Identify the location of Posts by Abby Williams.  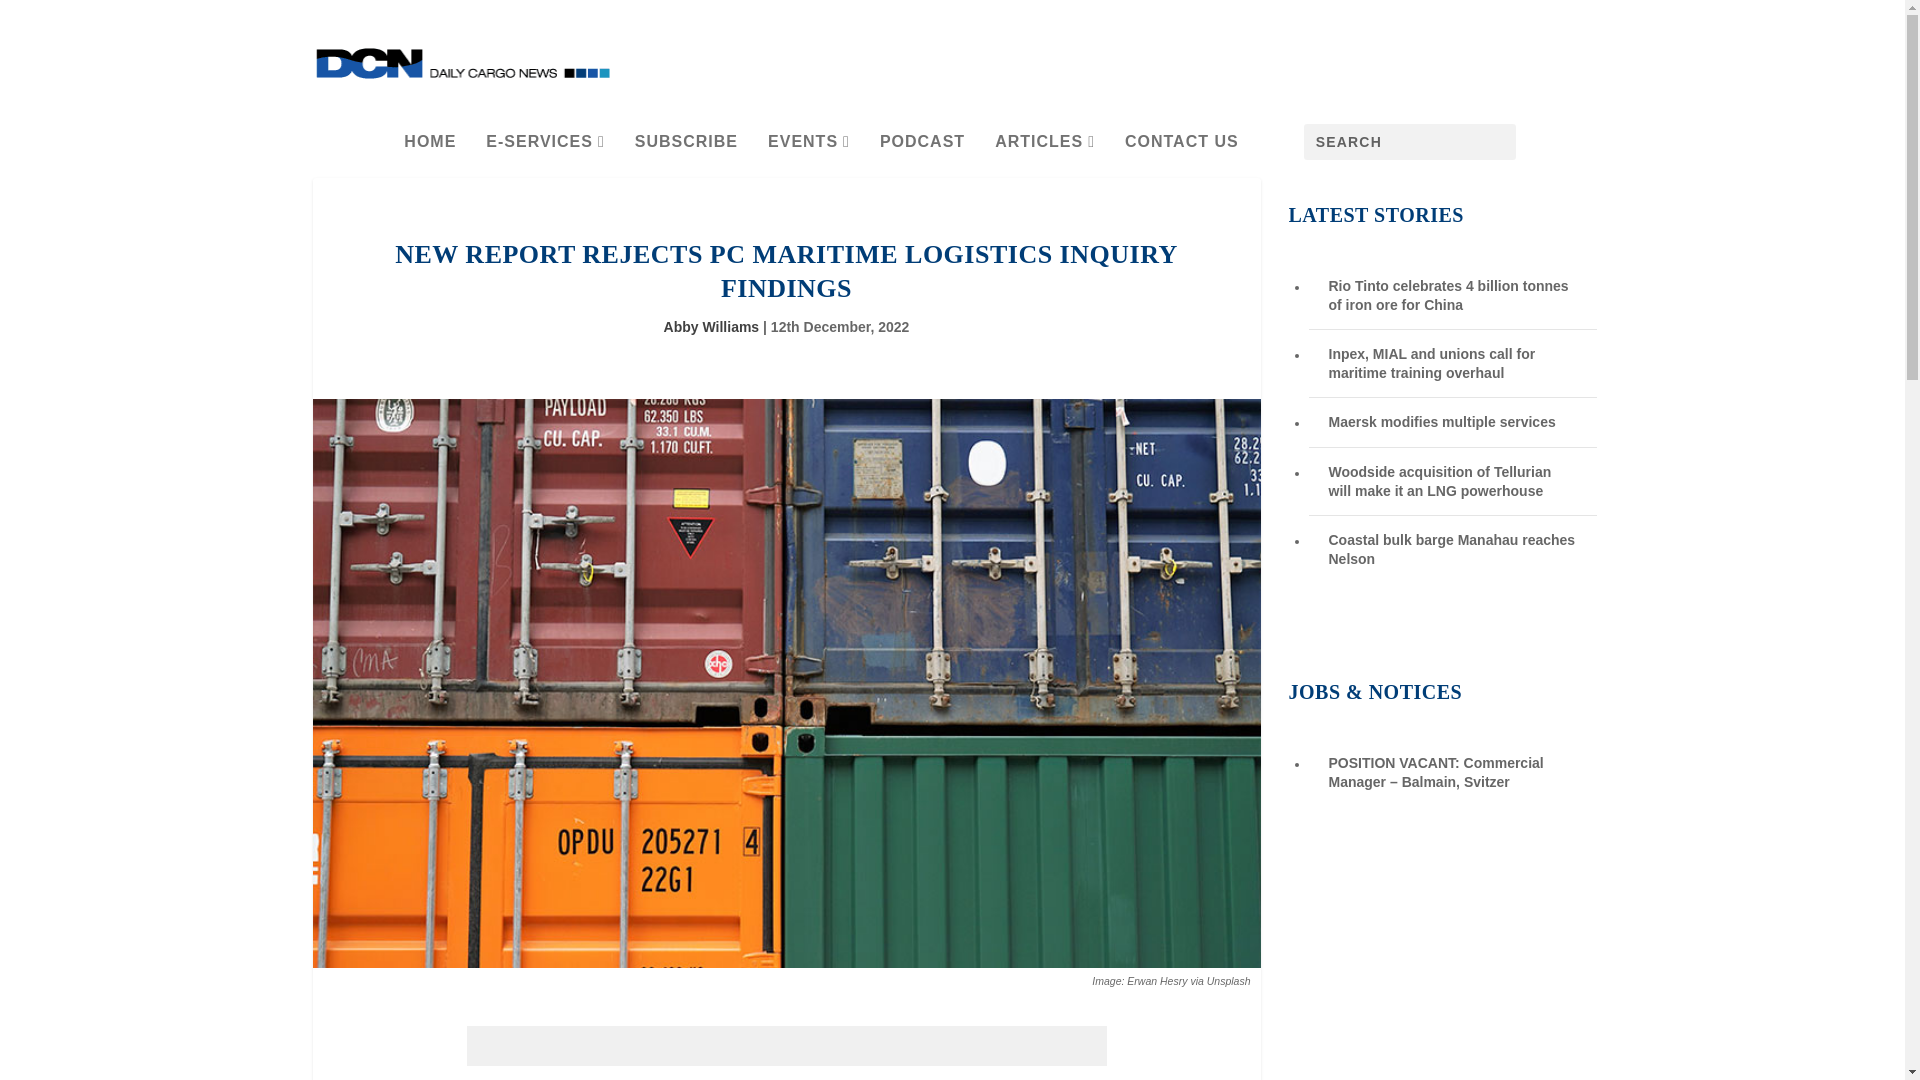
(712, 326).